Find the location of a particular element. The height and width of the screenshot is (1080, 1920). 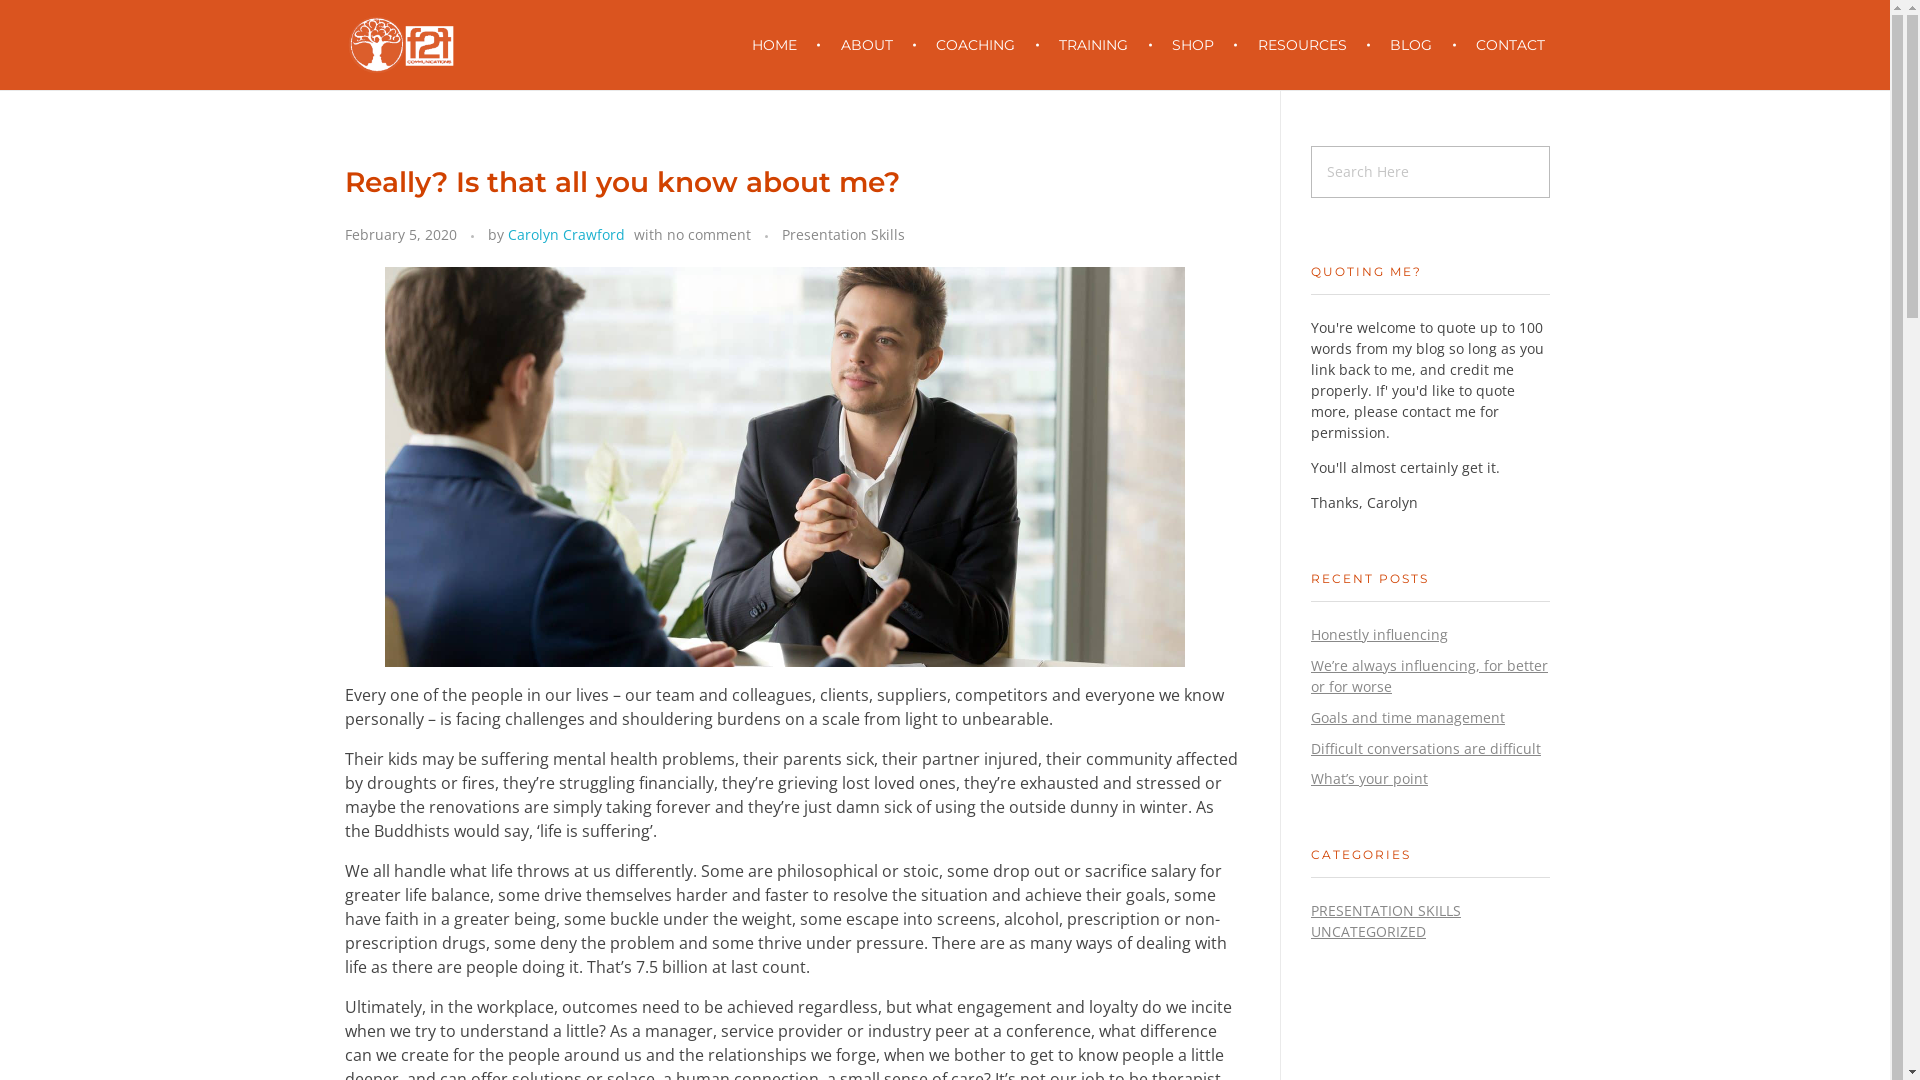

RESOURCES is located at coordinates (1306, 45).